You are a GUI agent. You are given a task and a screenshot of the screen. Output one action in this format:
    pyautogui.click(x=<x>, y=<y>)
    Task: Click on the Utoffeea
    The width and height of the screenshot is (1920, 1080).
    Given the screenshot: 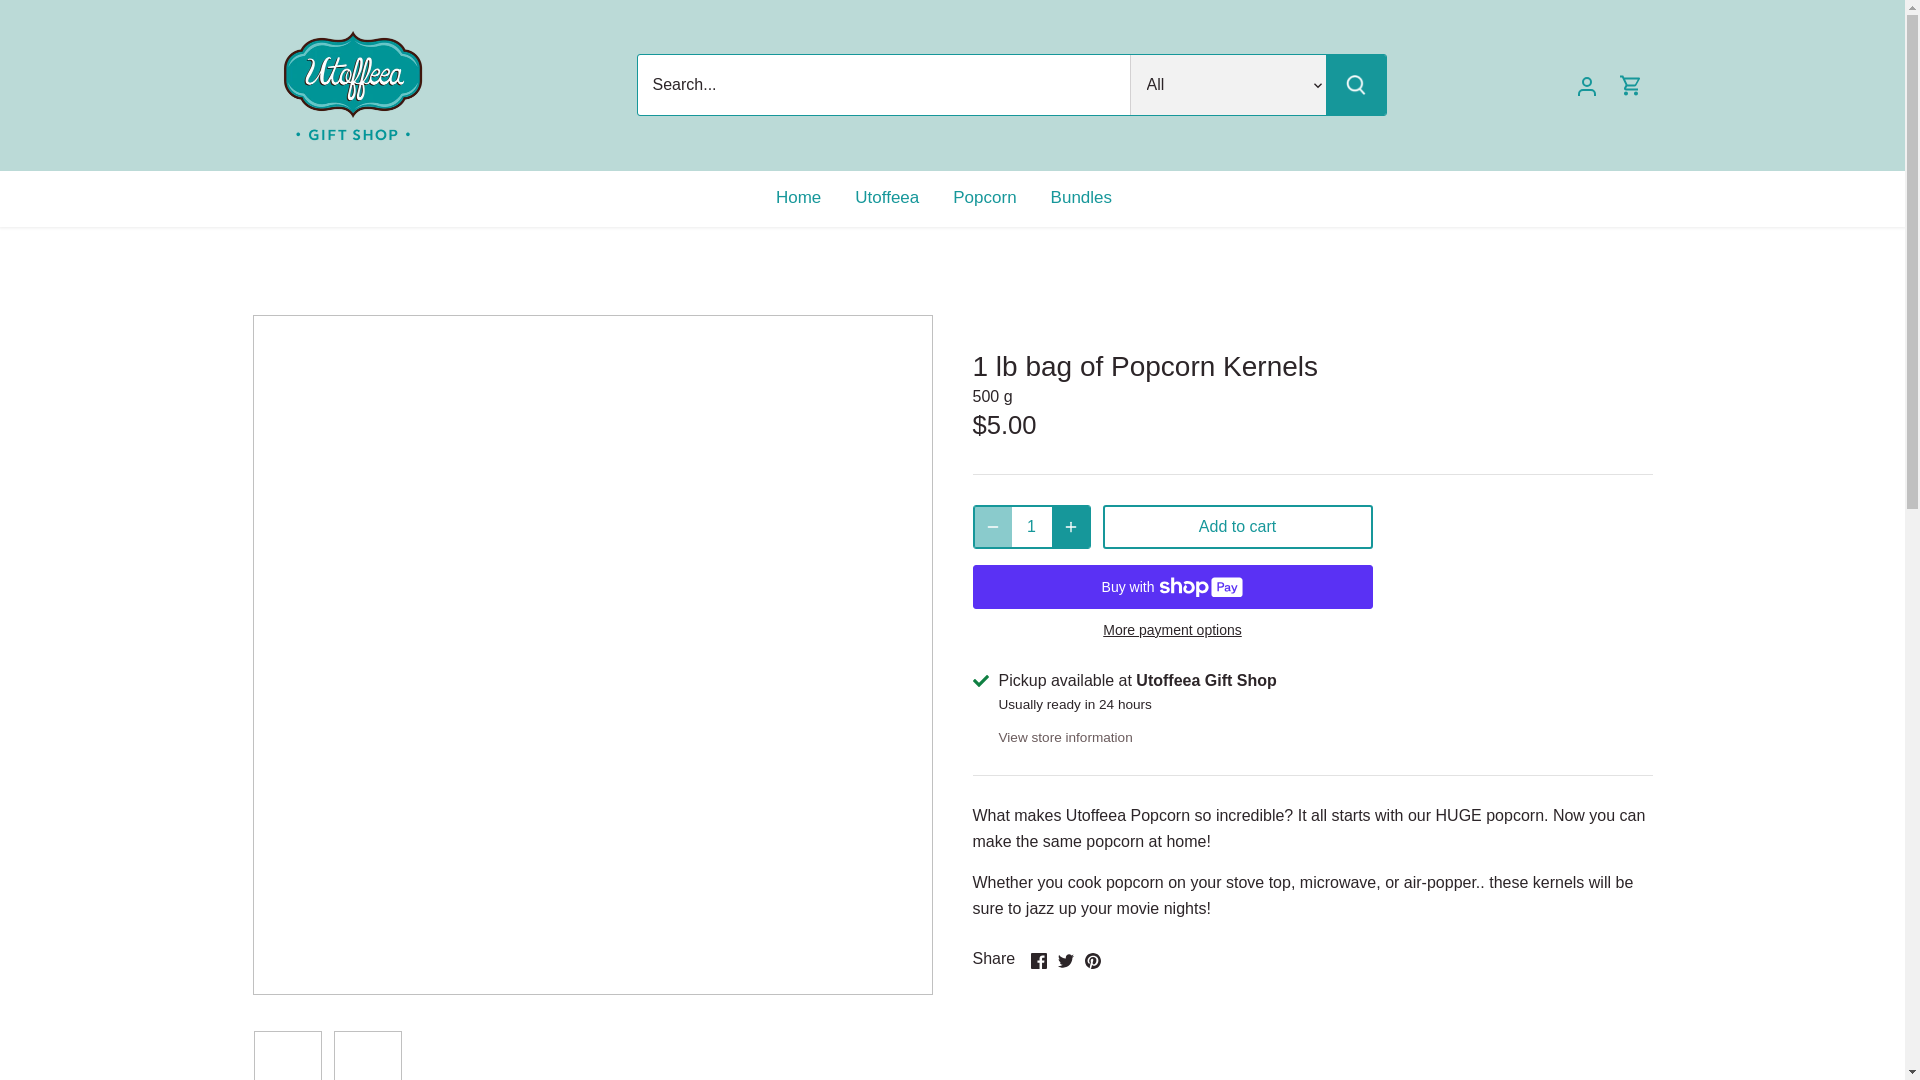 What is the action you would take?
    pyautogui.click(x=886, y=197)
    